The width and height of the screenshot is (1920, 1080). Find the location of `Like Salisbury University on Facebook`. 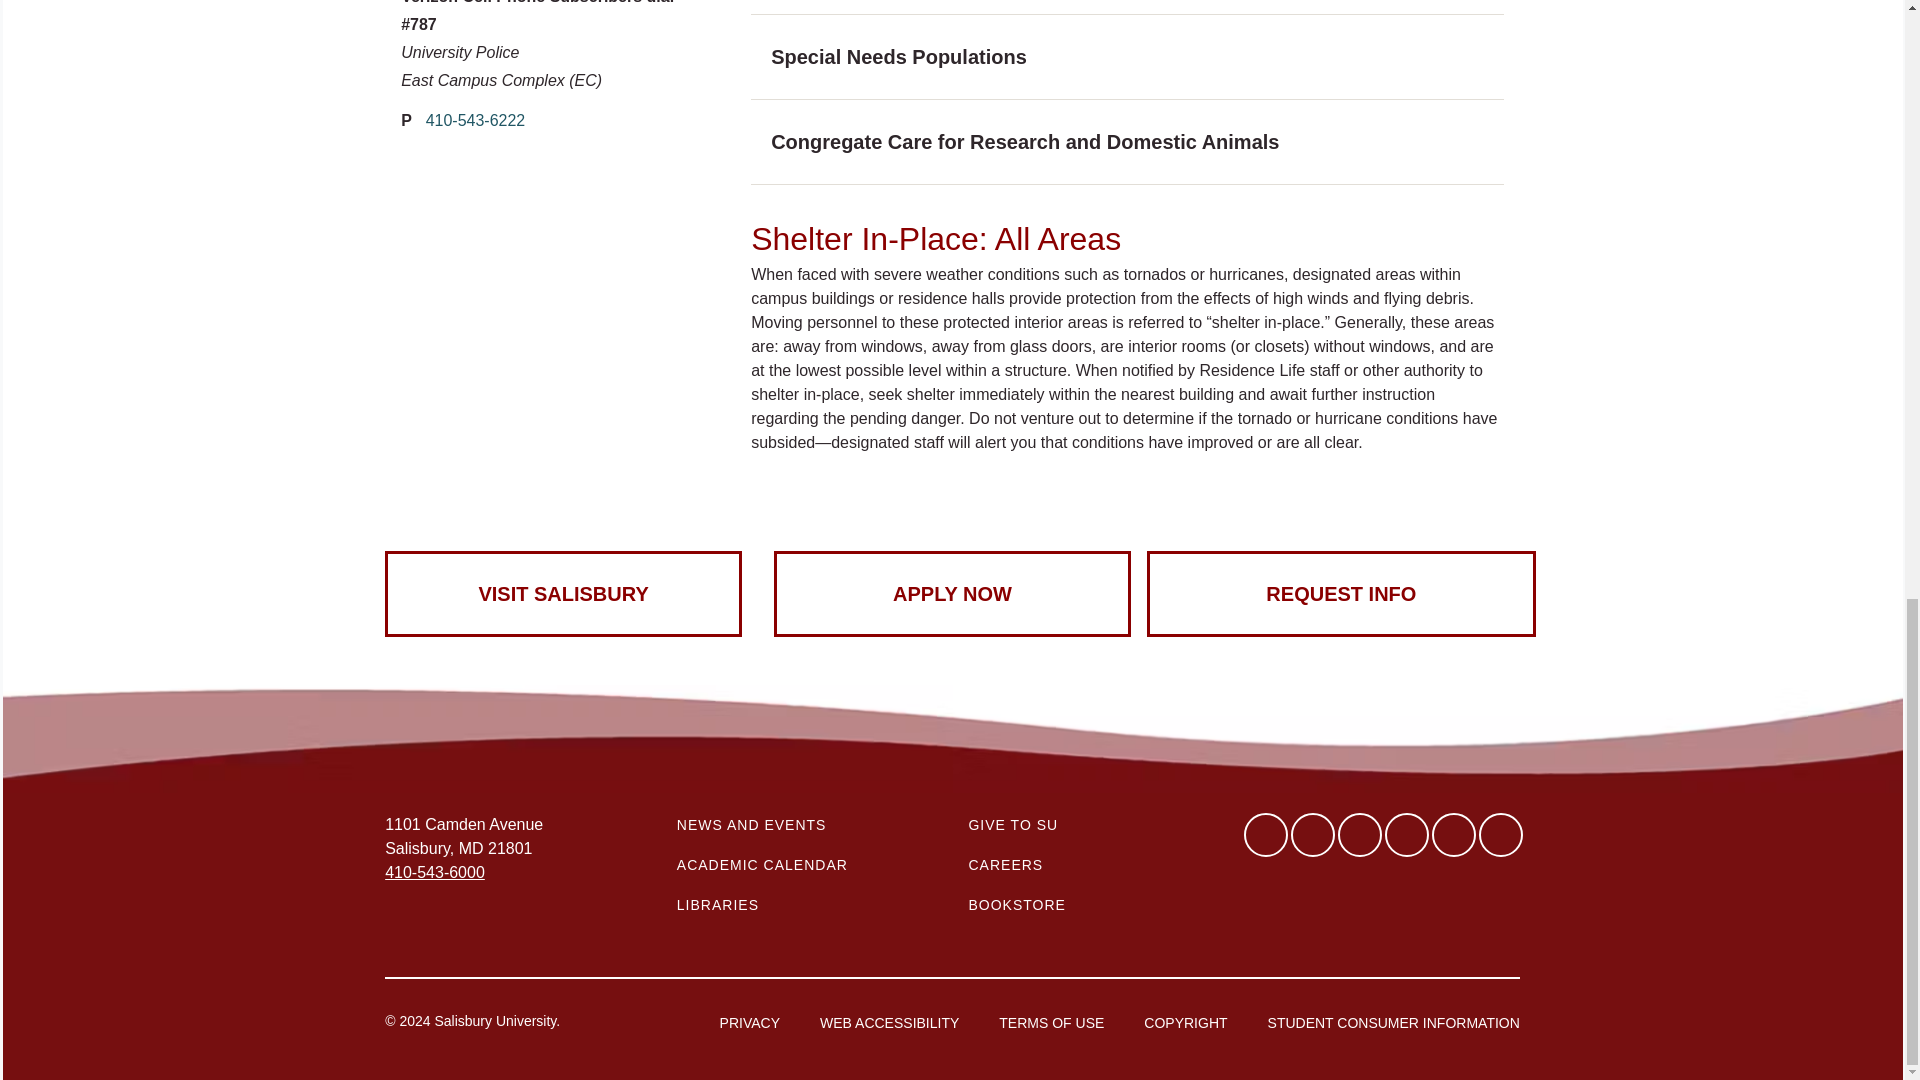

Like Salisbury University on Facebook is located at coordinates (1266, 835).